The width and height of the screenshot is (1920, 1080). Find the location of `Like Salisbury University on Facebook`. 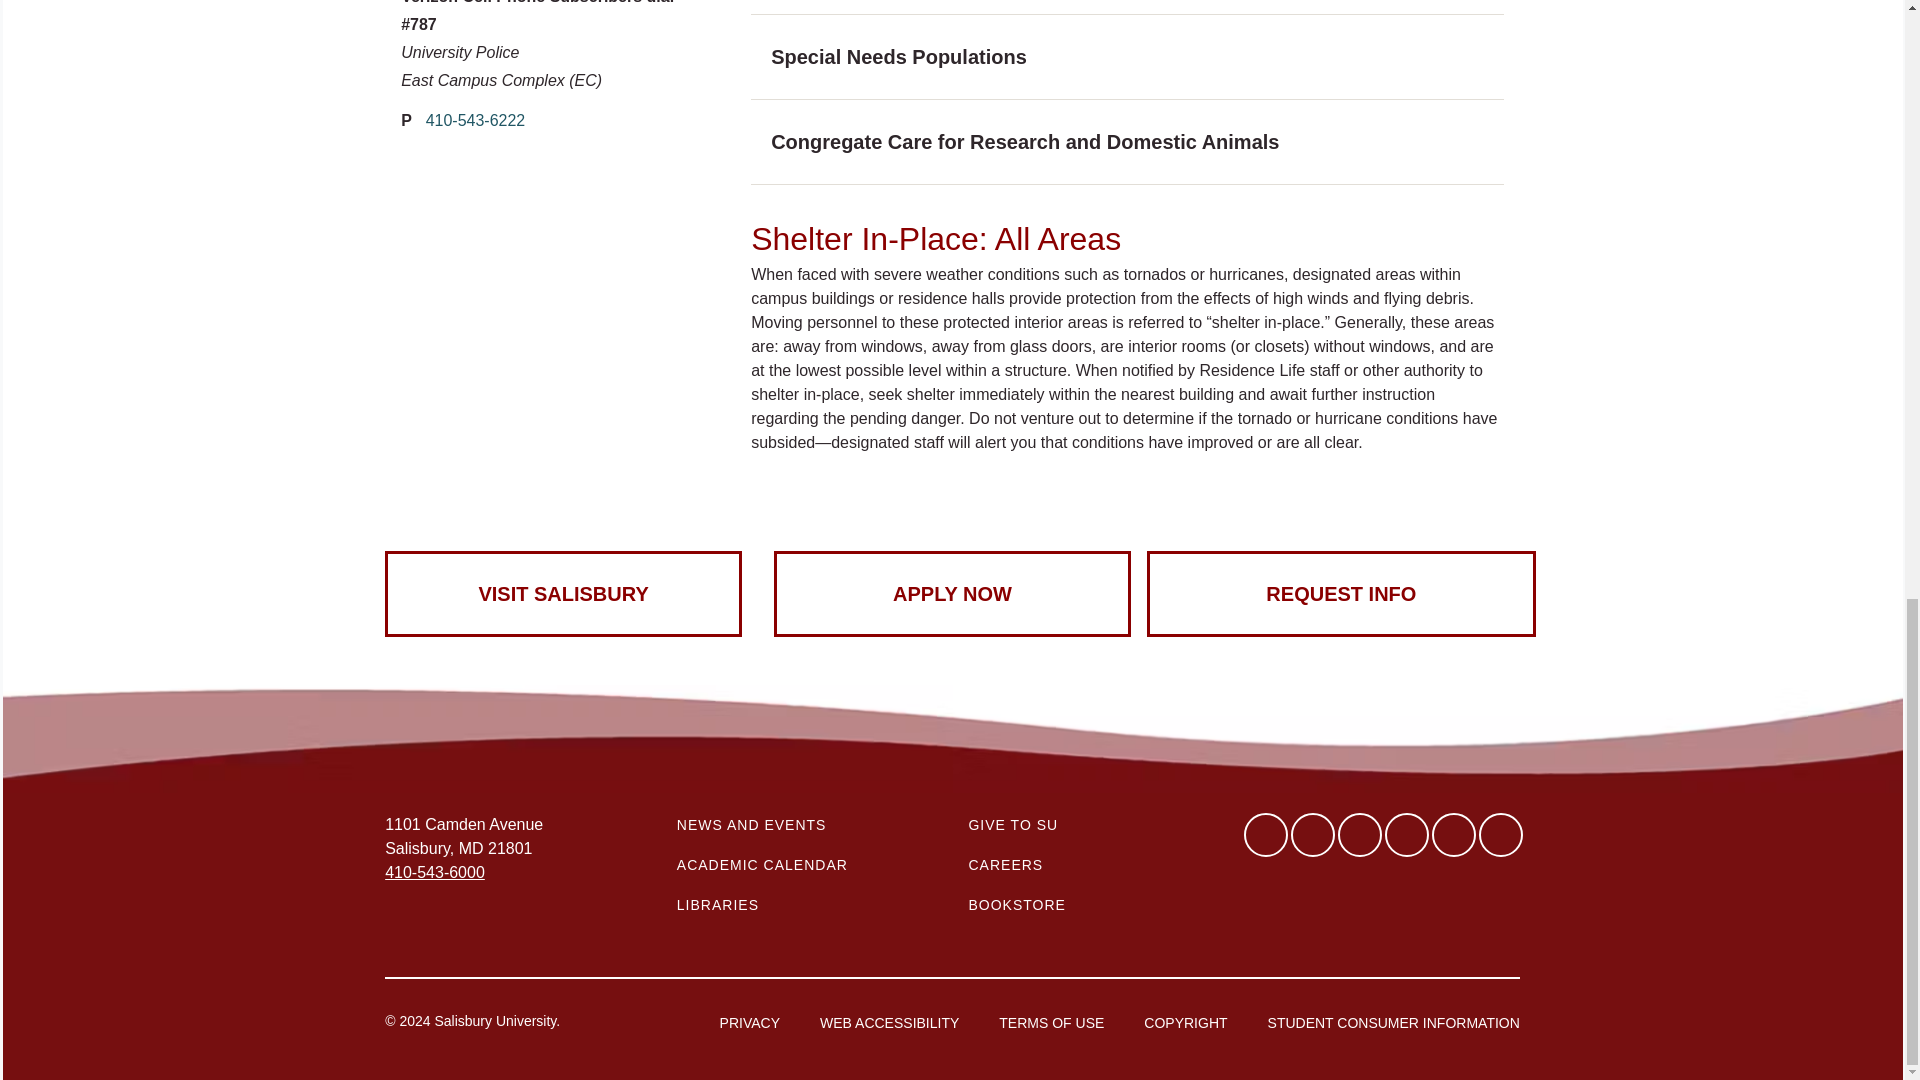

Like Salisbury University on Facebook is located at coordinates (1266, 835).